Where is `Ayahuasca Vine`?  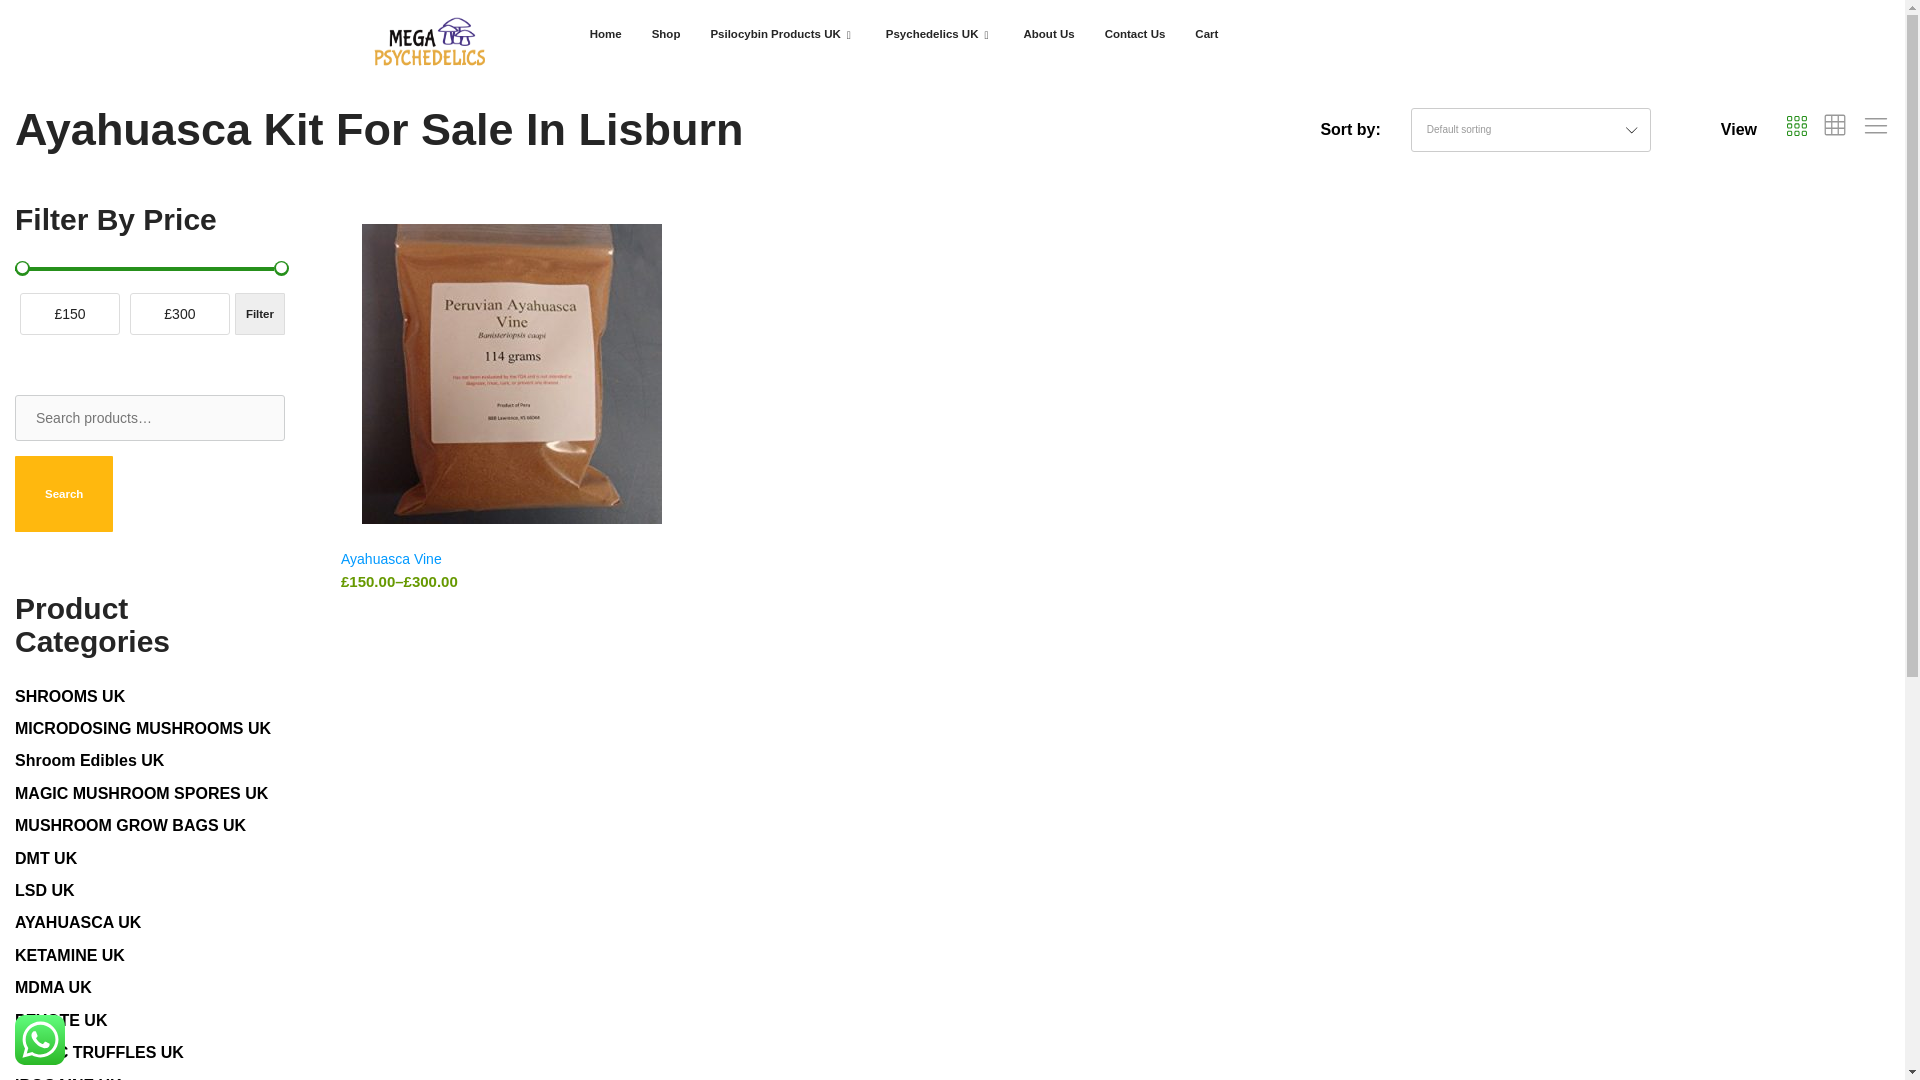 Ayahuasca Vine is located at coordinates (391, 557).